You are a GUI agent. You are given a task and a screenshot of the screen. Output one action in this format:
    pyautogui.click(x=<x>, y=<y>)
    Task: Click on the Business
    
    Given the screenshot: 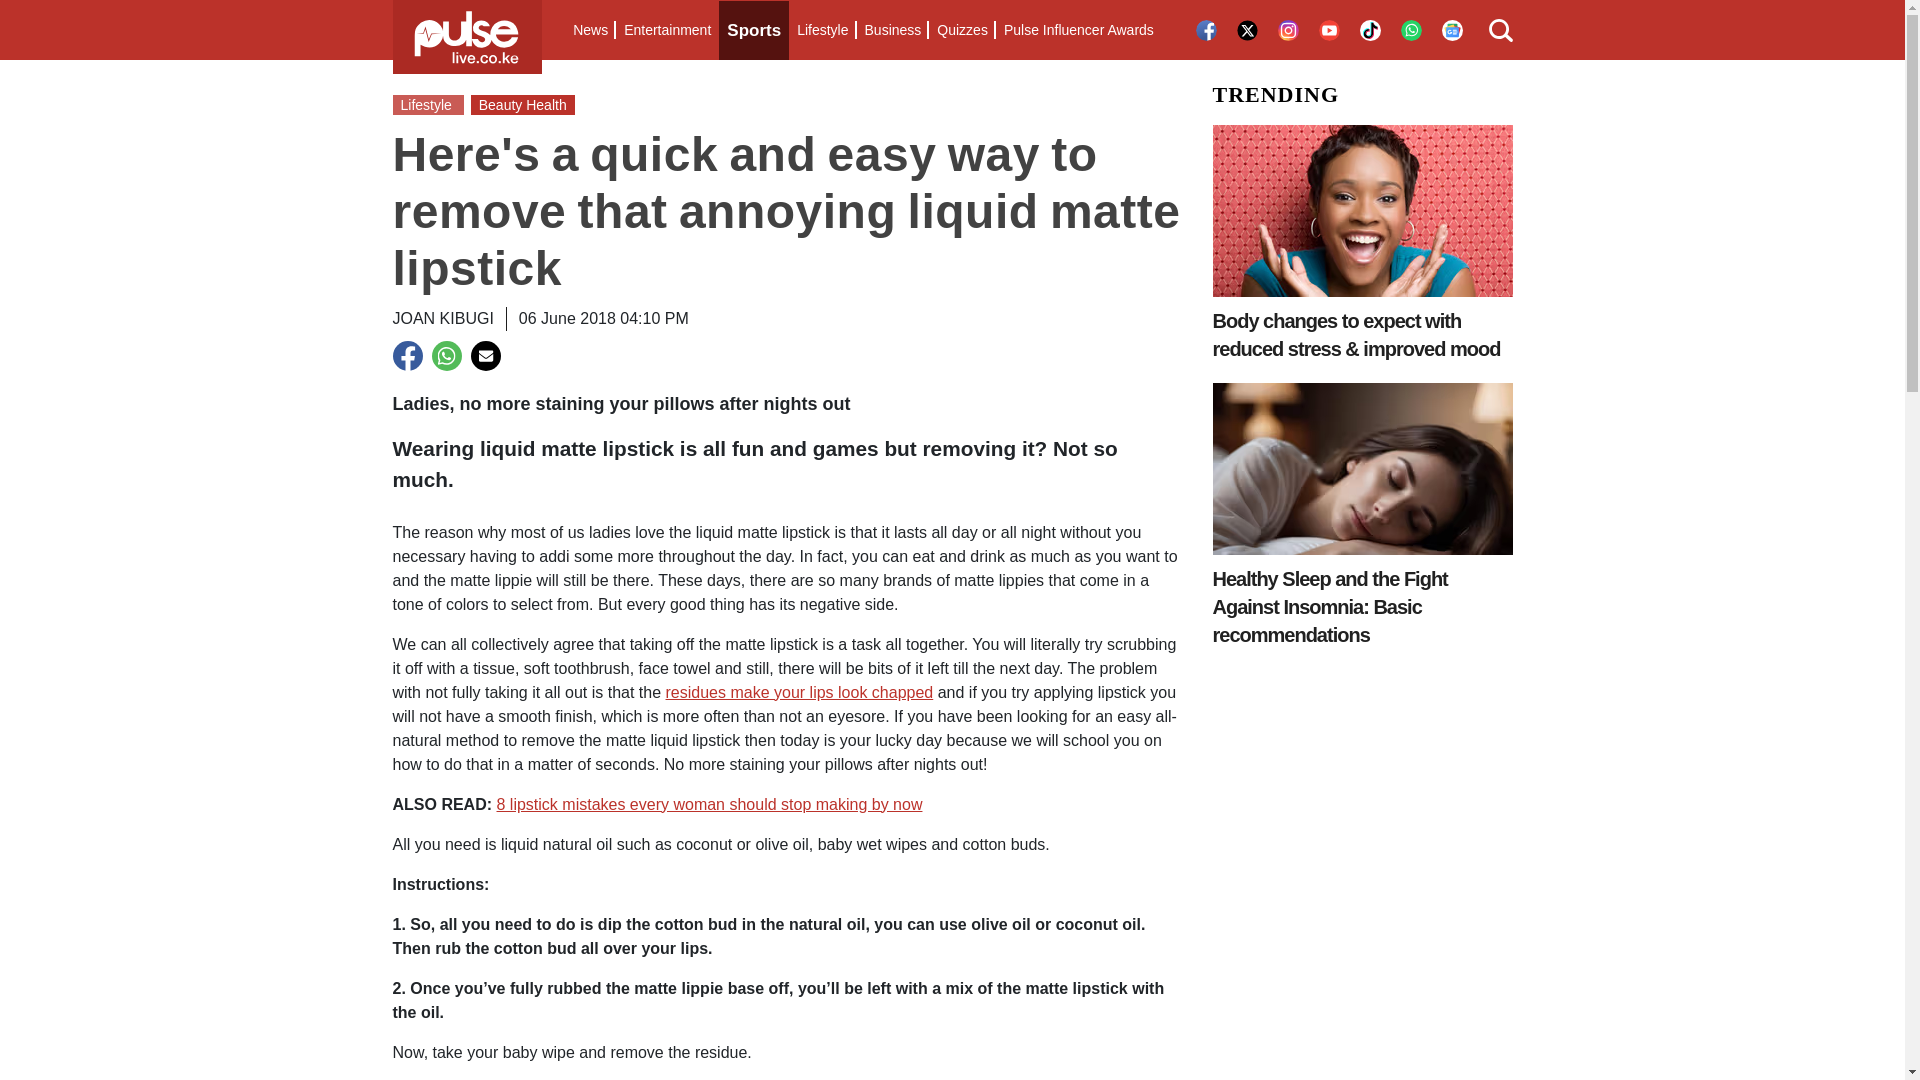 What is the action you would take?
    pyautogui.click(x=892, y=30)
    